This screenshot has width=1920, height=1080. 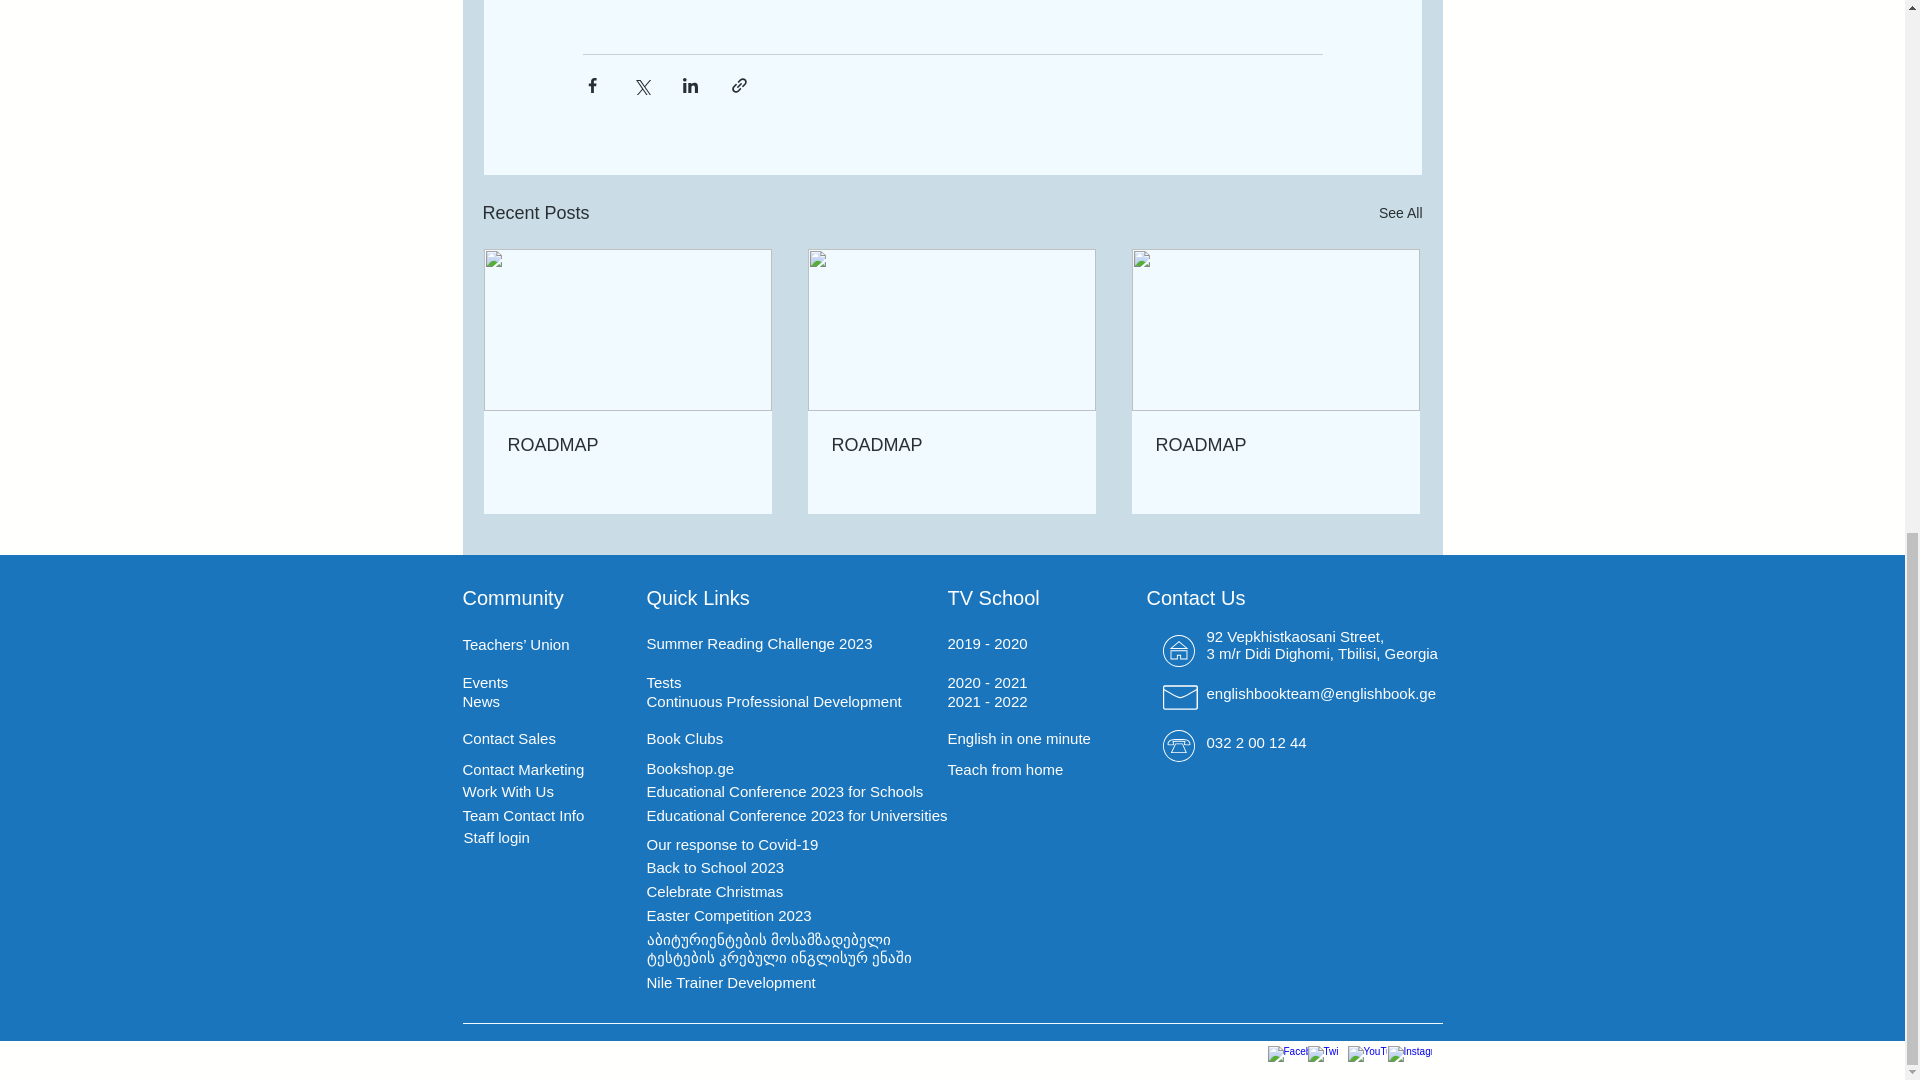 What do you see at coordinates (988, 682) in the screenshot?
I see `2020 - 2021` at bounding box center [988, 682].